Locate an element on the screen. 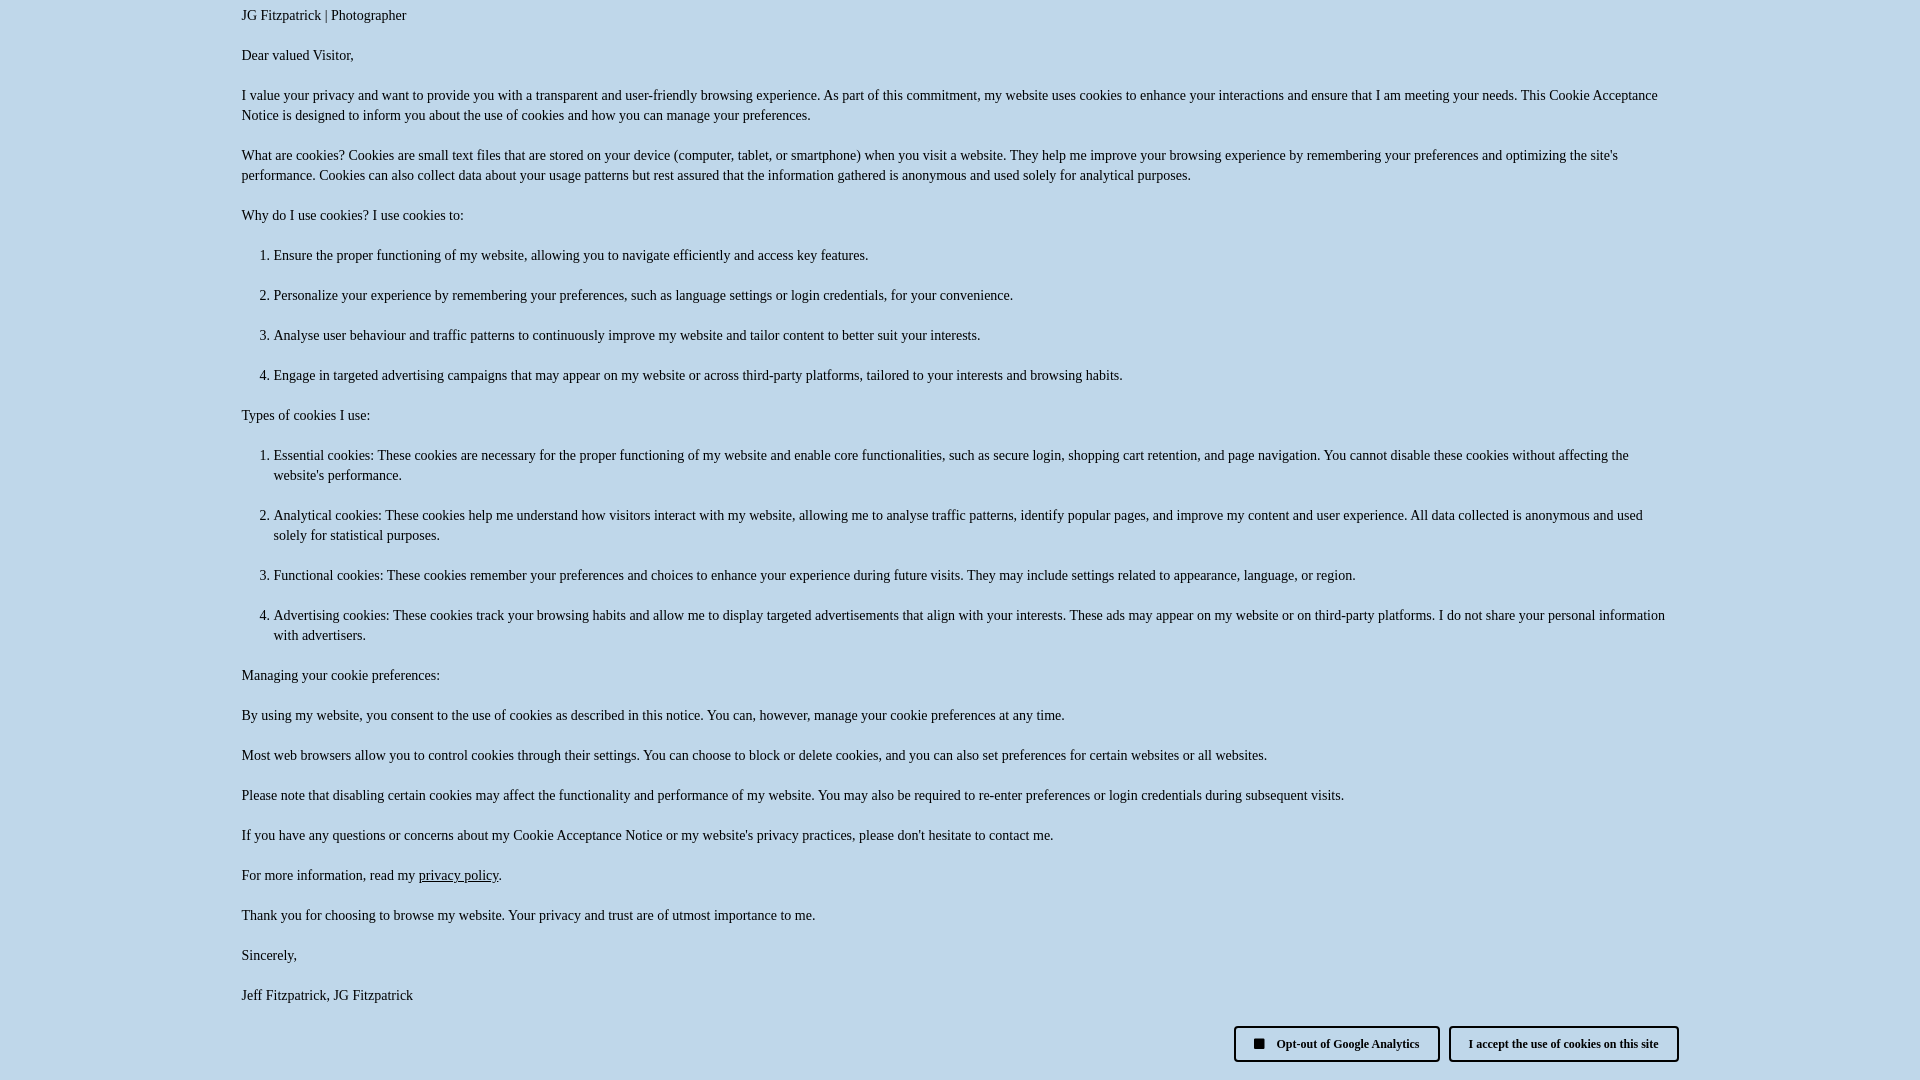 The width and height of the screenshot is (1920, 1080). Search is located at coordinates (643, 24).